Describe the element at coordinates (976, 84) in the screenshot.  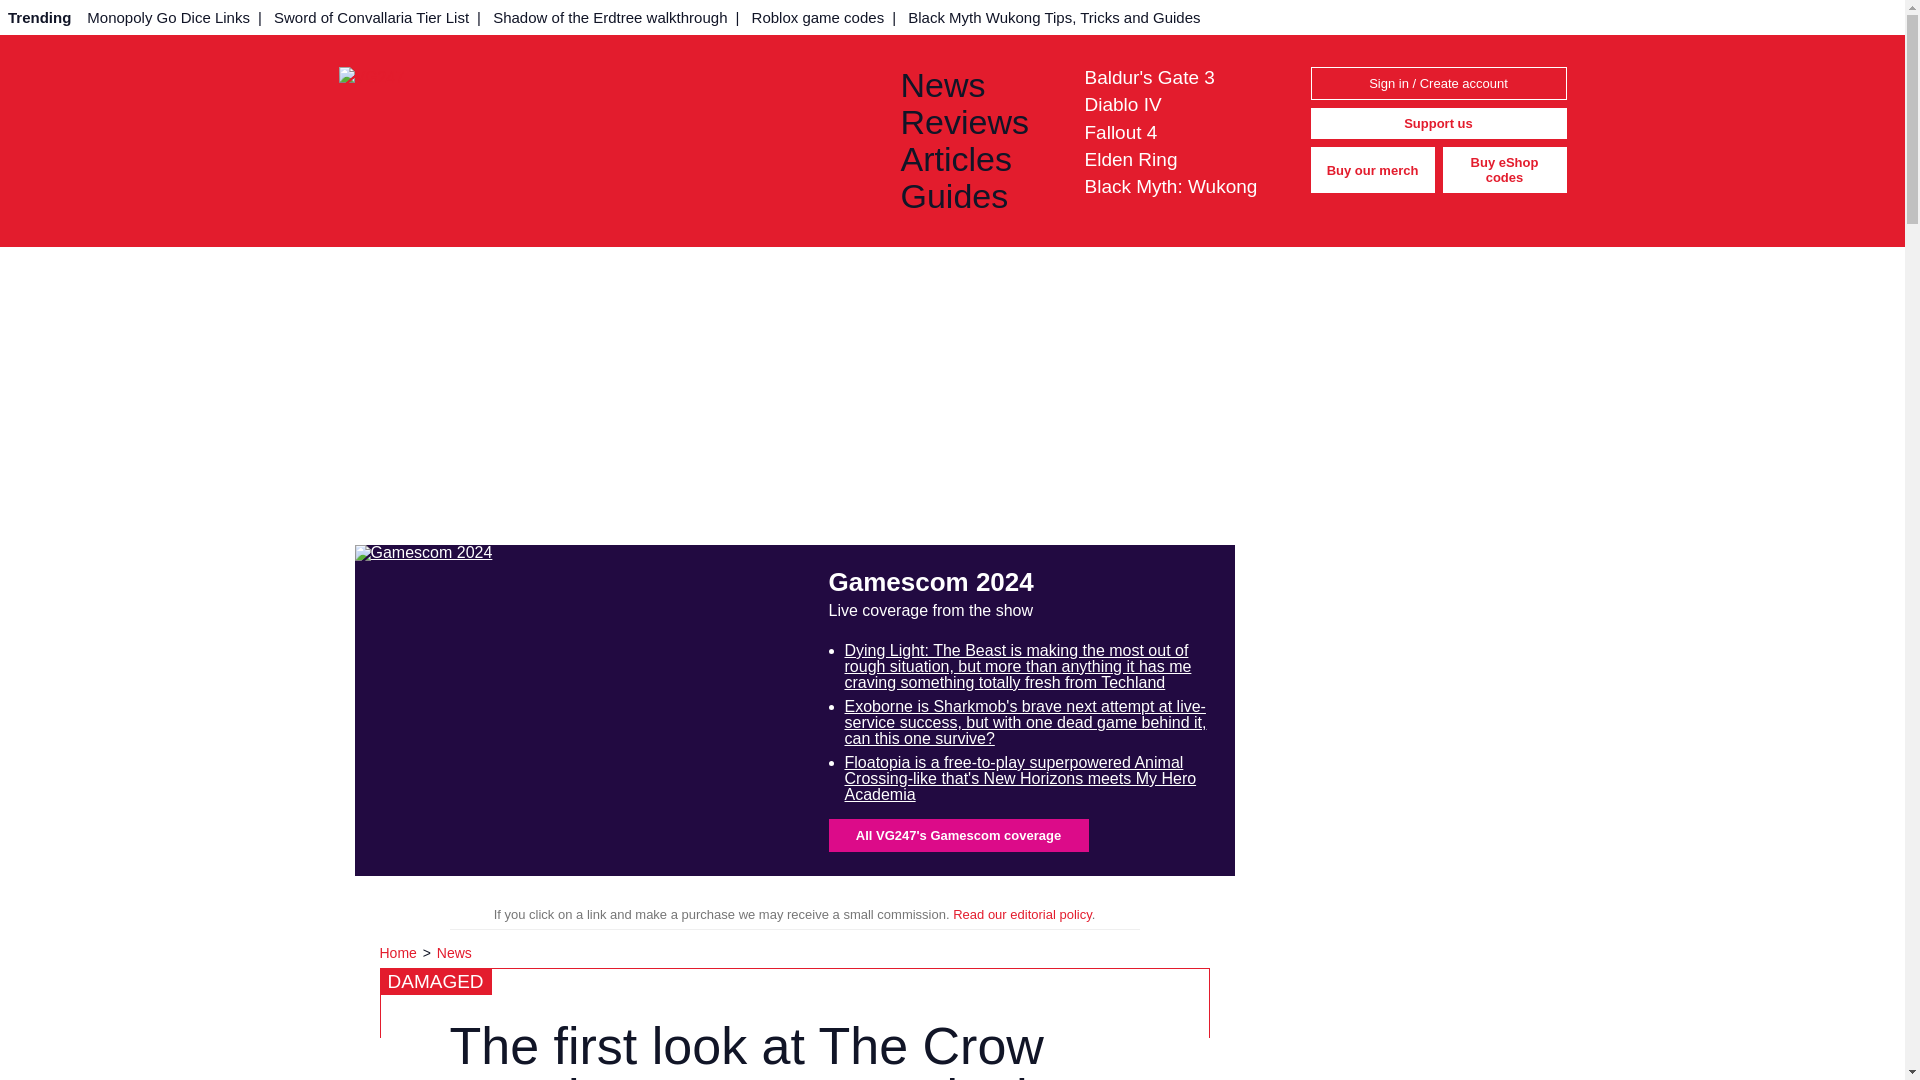
I see `News` at that location.